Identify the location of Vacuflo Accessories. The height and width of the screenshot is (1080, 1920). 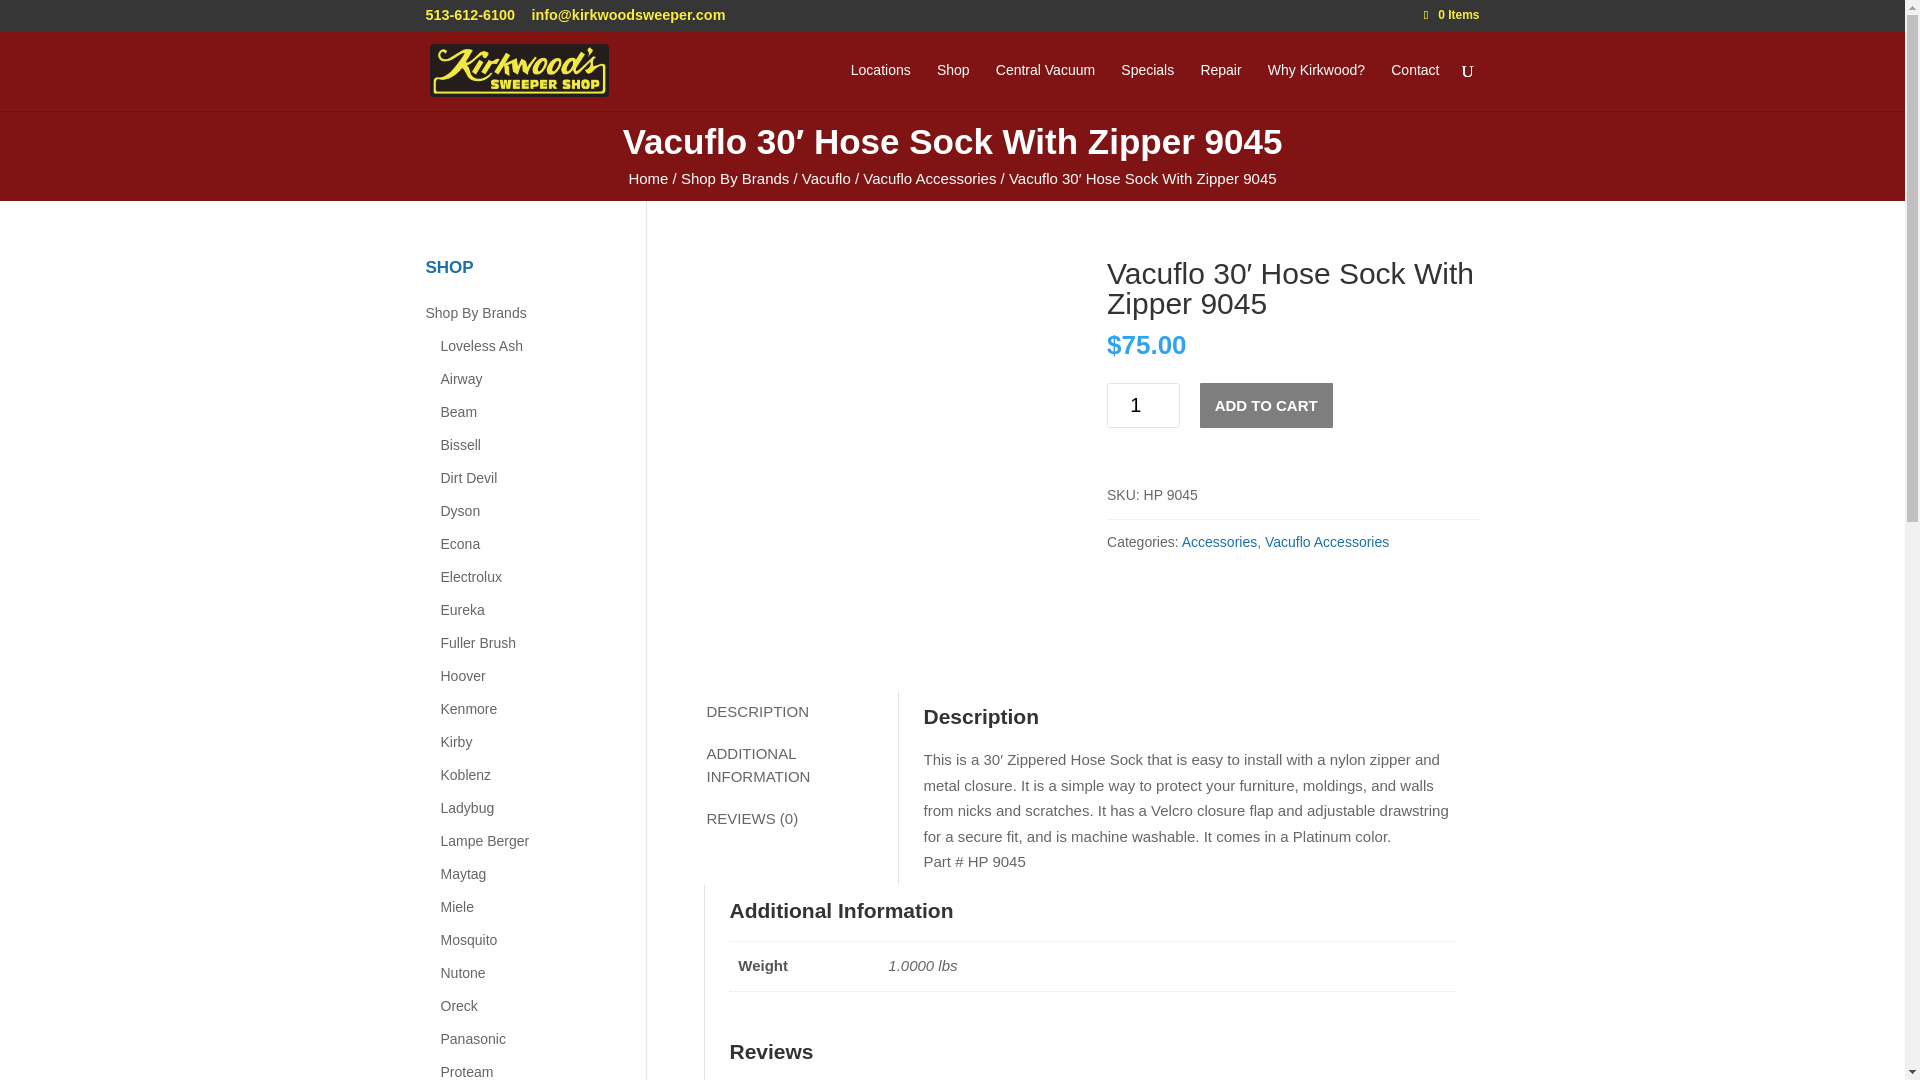
(929, 178).